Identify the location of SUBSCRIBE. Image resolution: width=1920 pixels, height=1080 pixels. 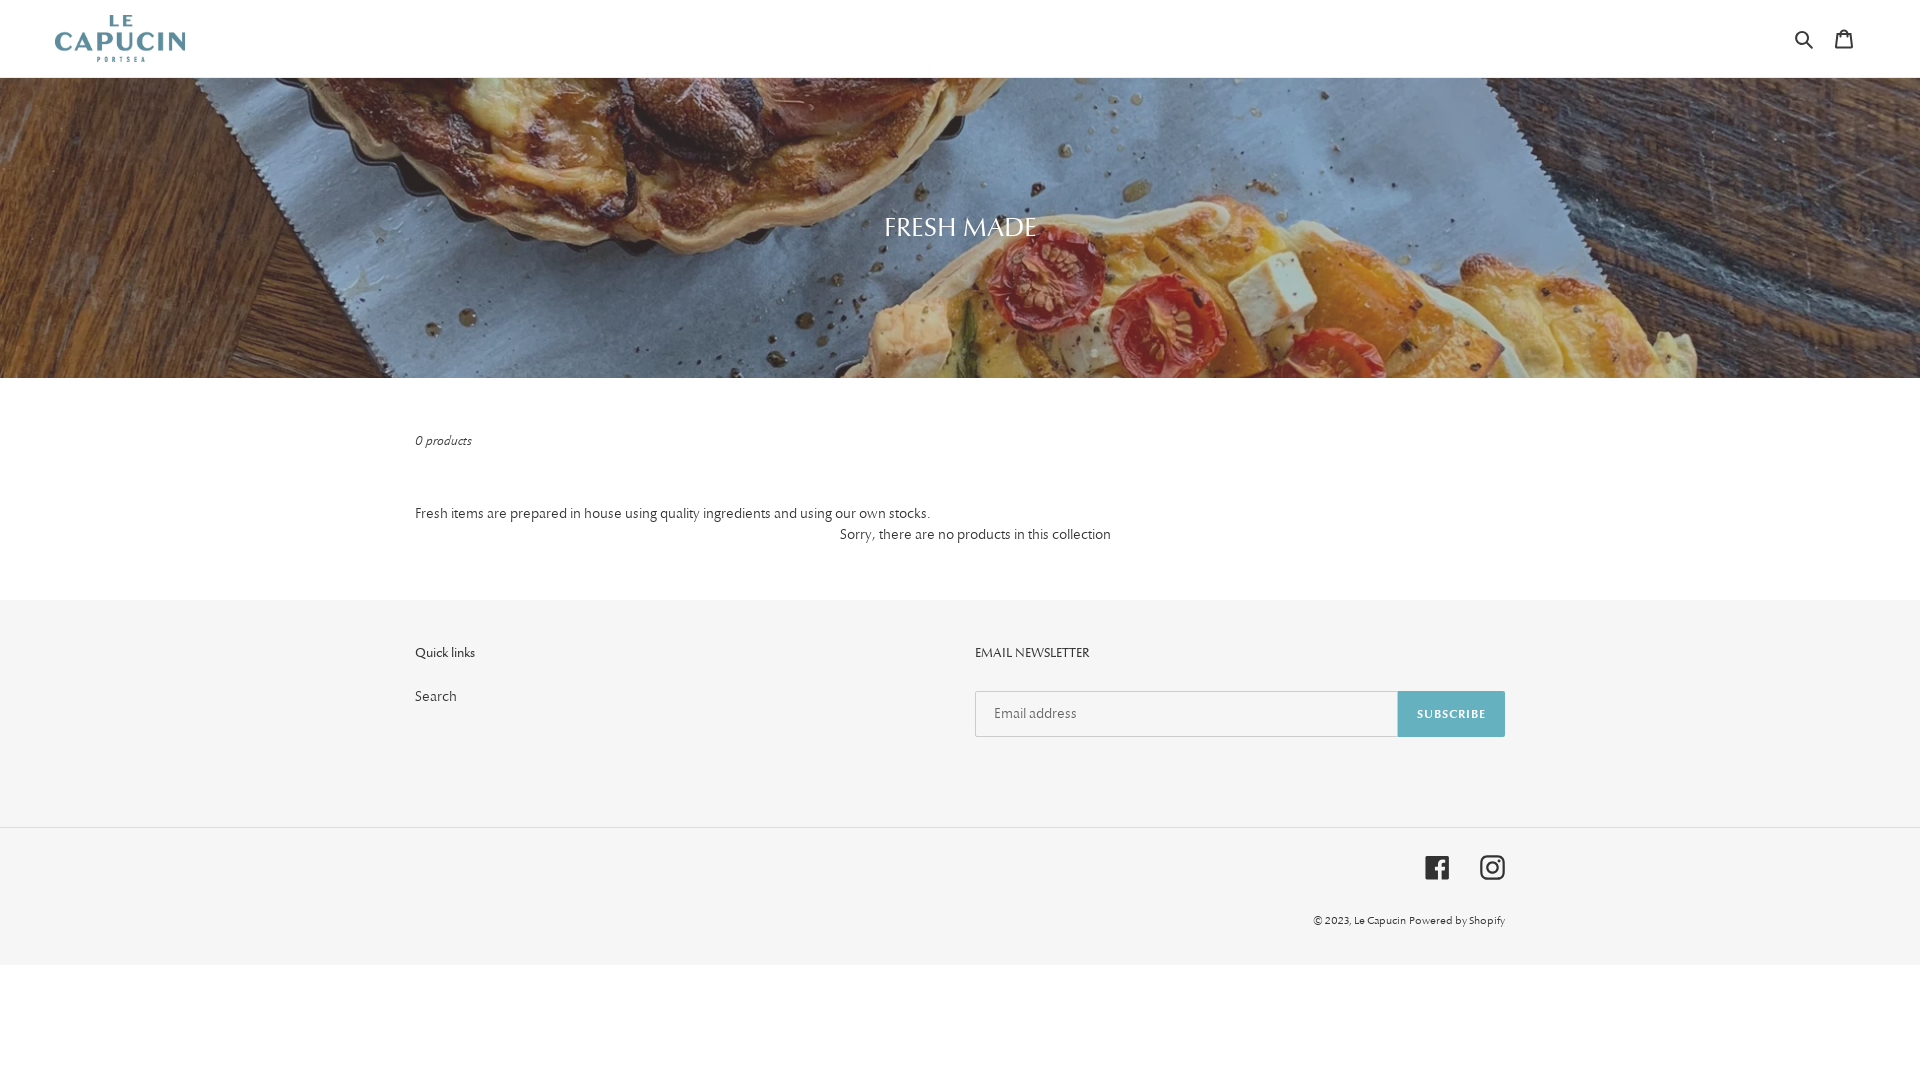
(1452, 714).